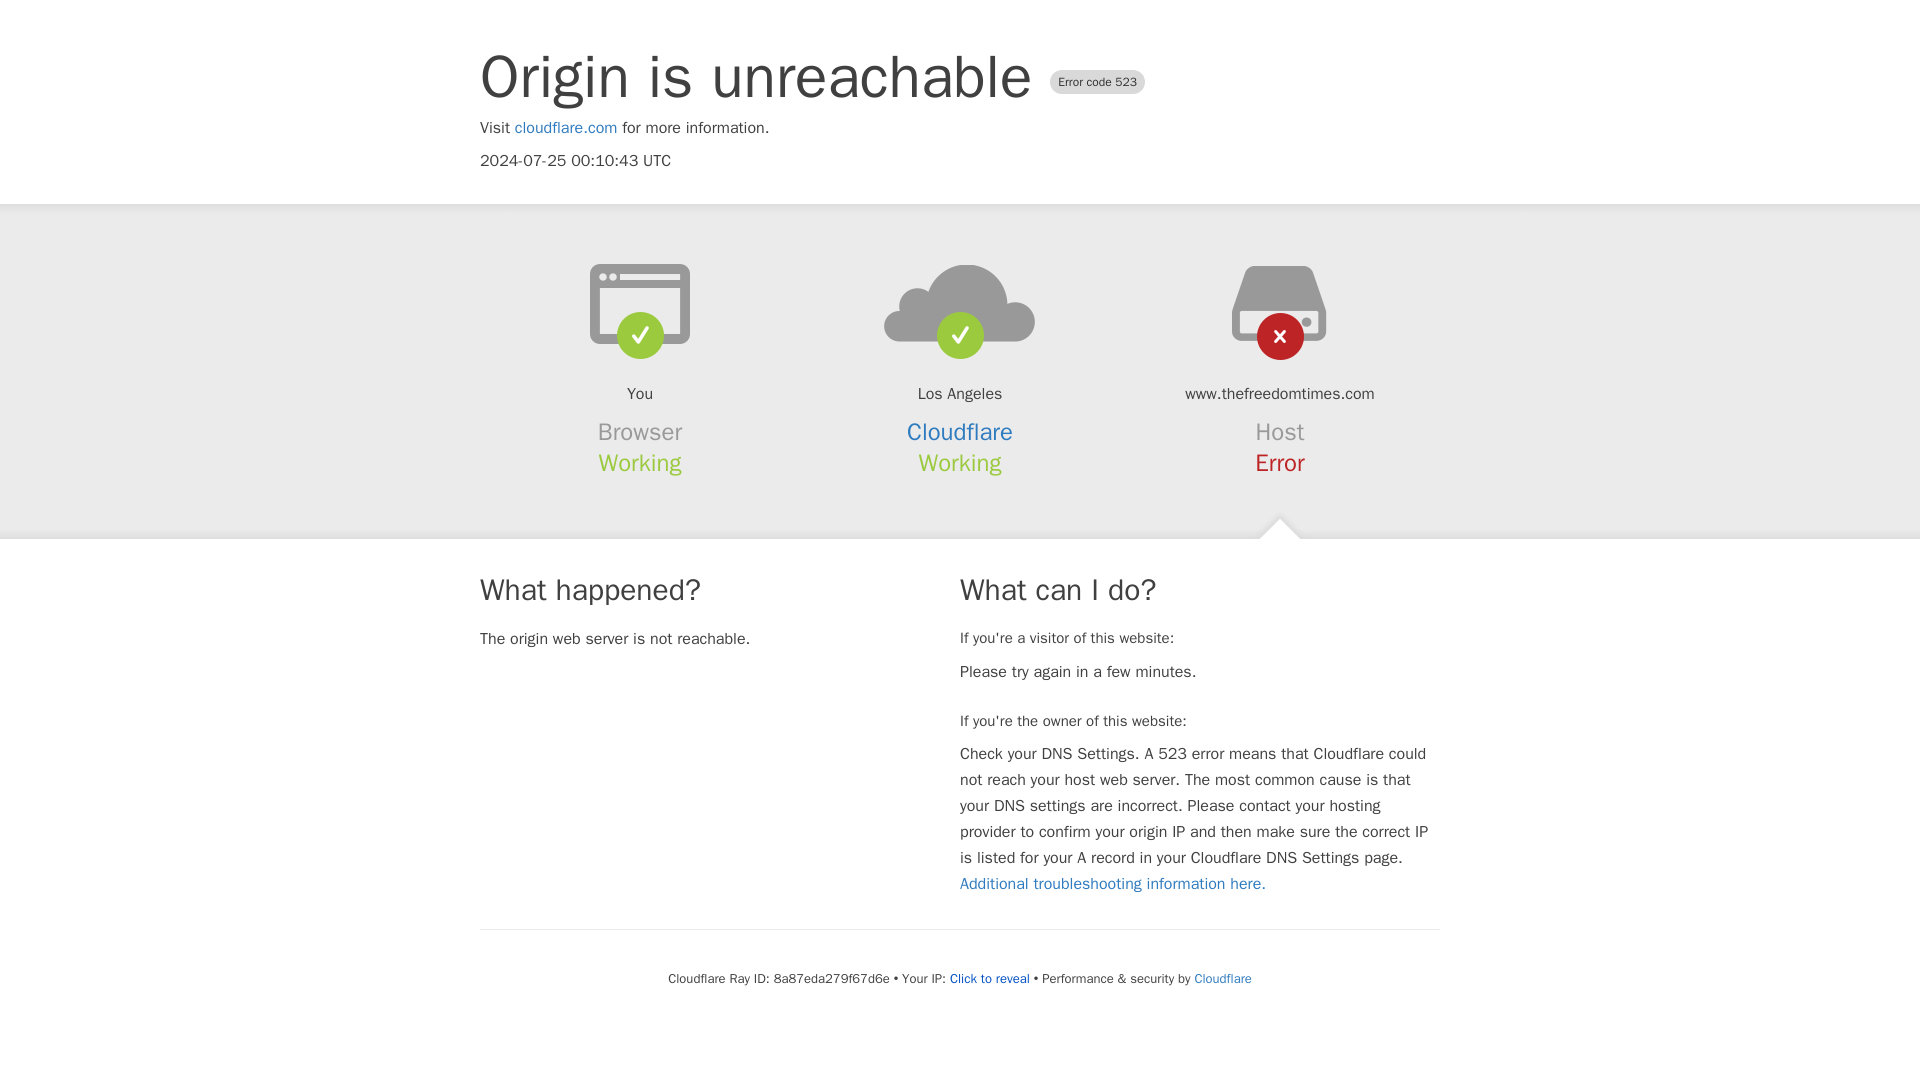  I want to click on Cloudflare, so click(1222, 978).